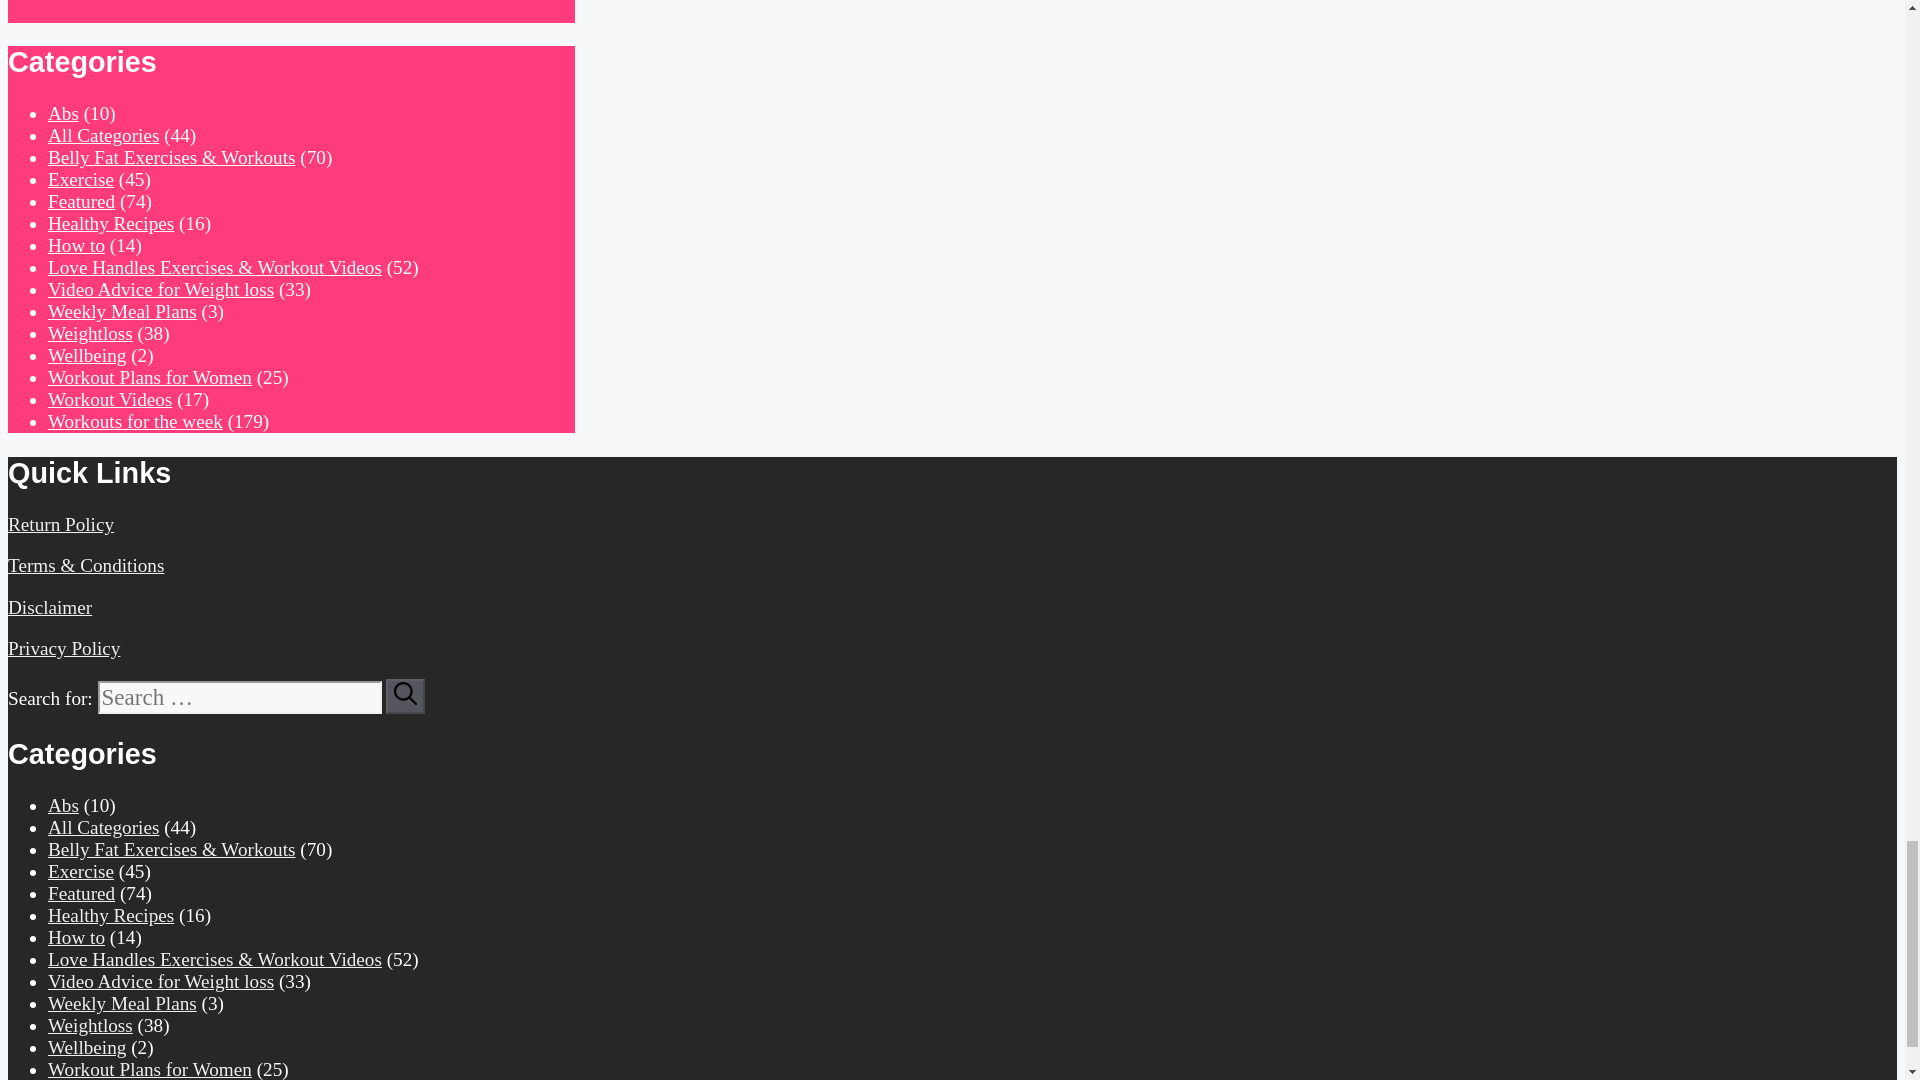  I want to click on Workout Plans for Women, so click(150, 377).